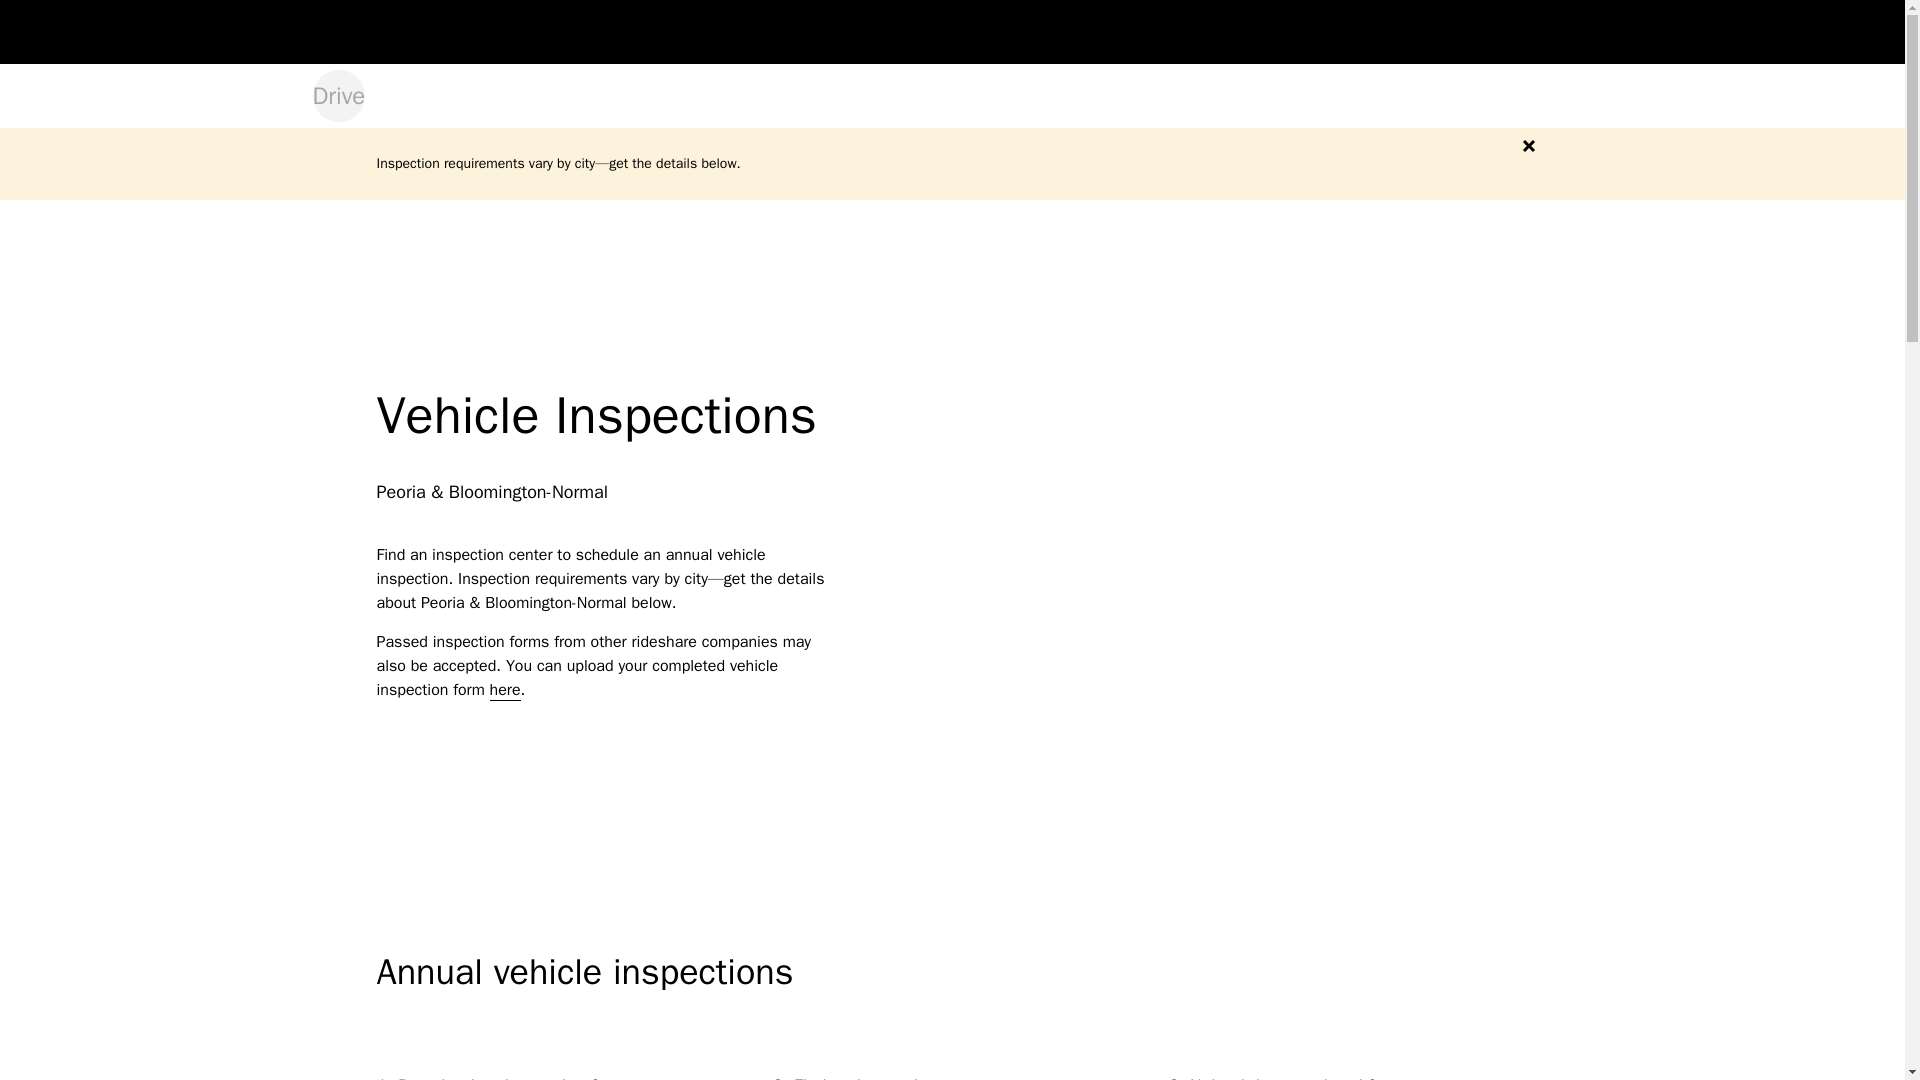 The height and width of the screenshot is (1080, 1920). What do you see at coordinates (336, 31) in the screenshot?
I see `Uber` at bounding box center [336, 31].